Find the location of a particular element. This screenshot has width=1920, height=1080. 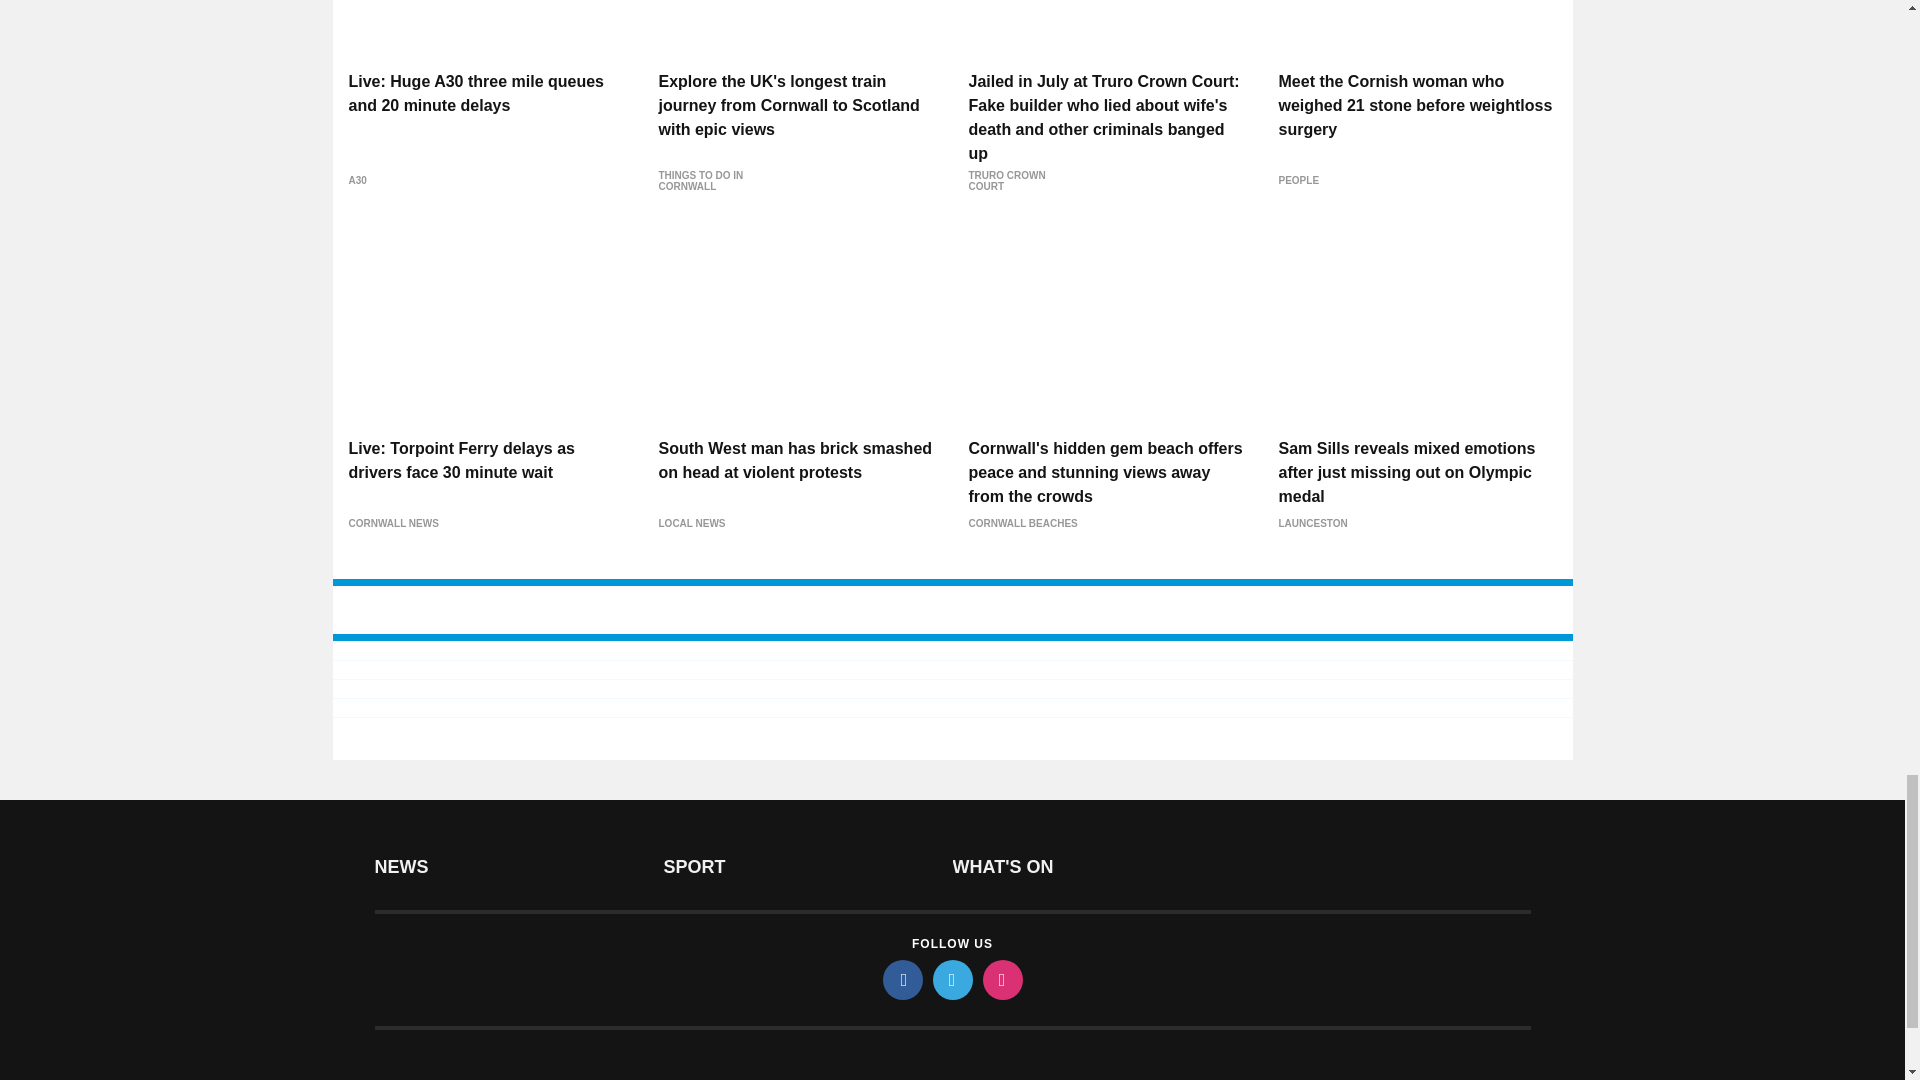

instagram is located at coordinates (1001, 980).